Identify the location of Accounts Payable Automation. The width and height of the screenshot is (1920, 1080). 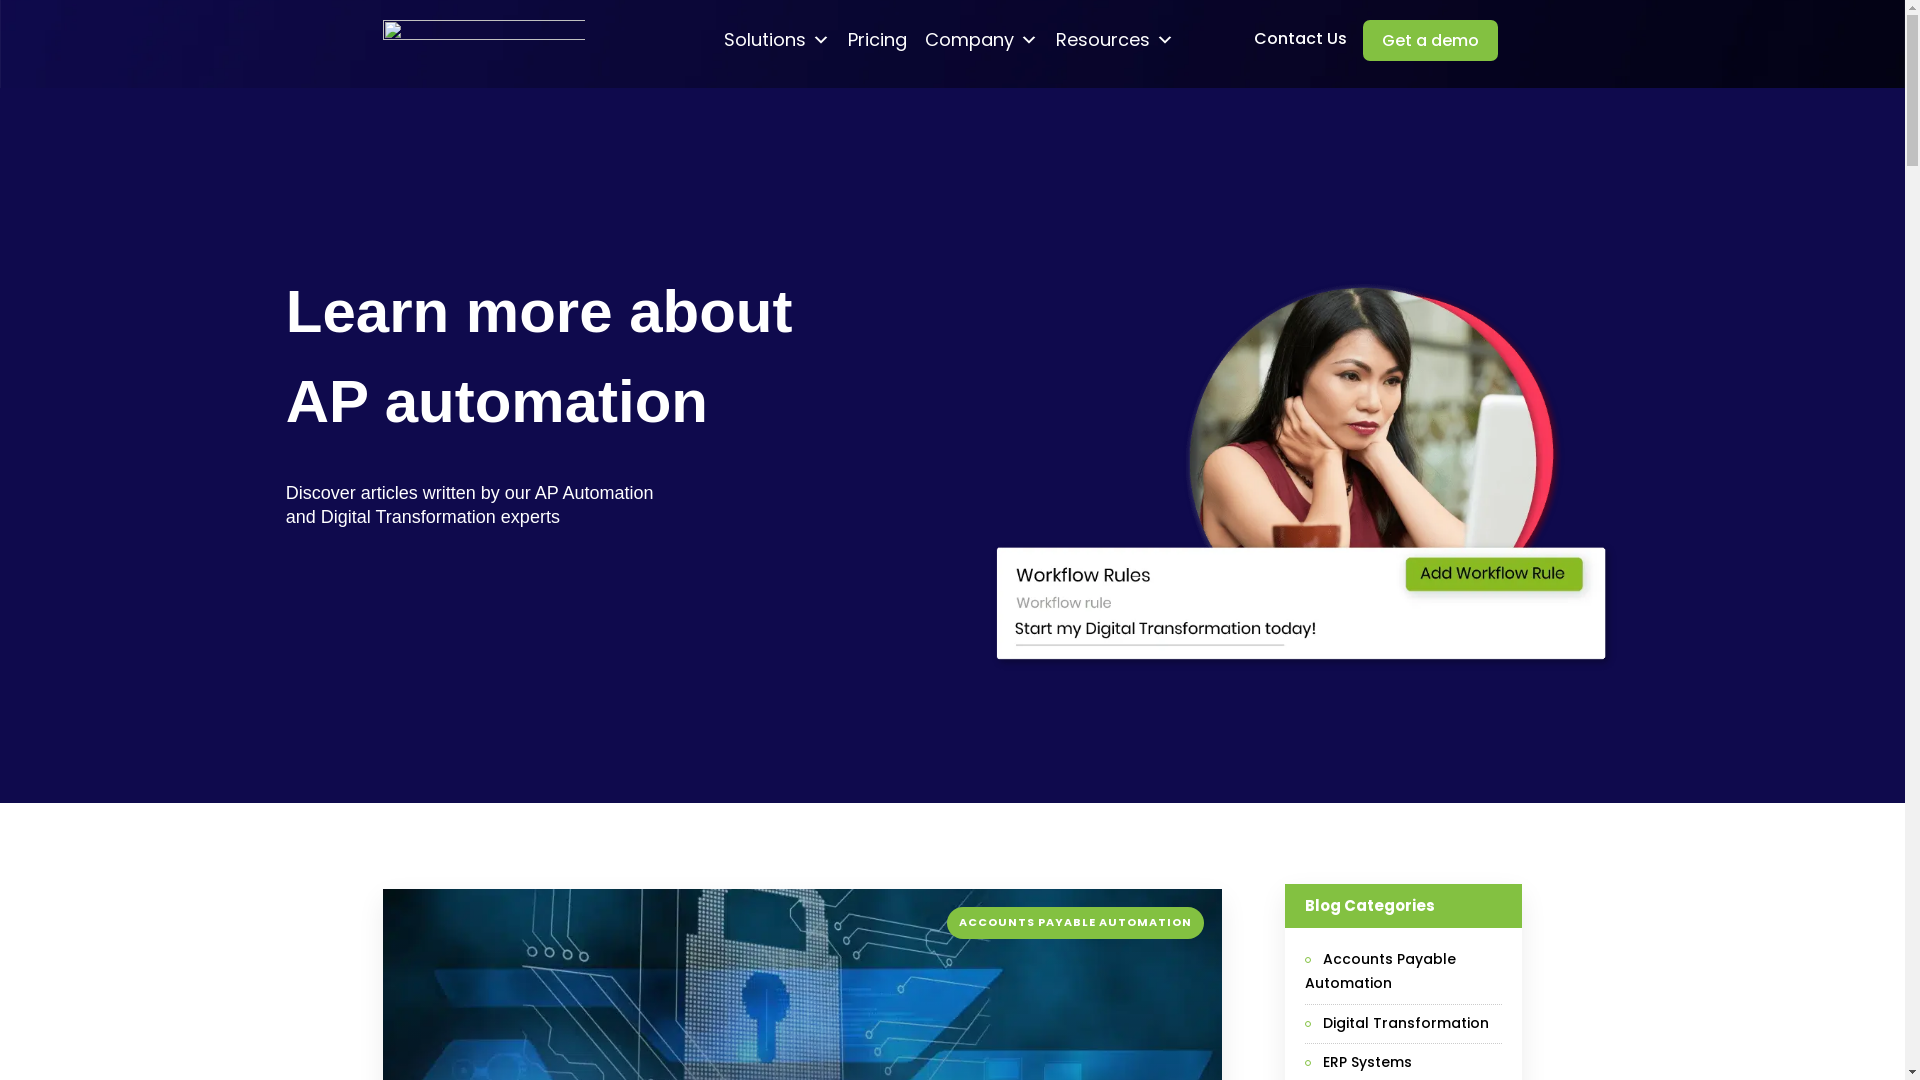
(1404, 972).